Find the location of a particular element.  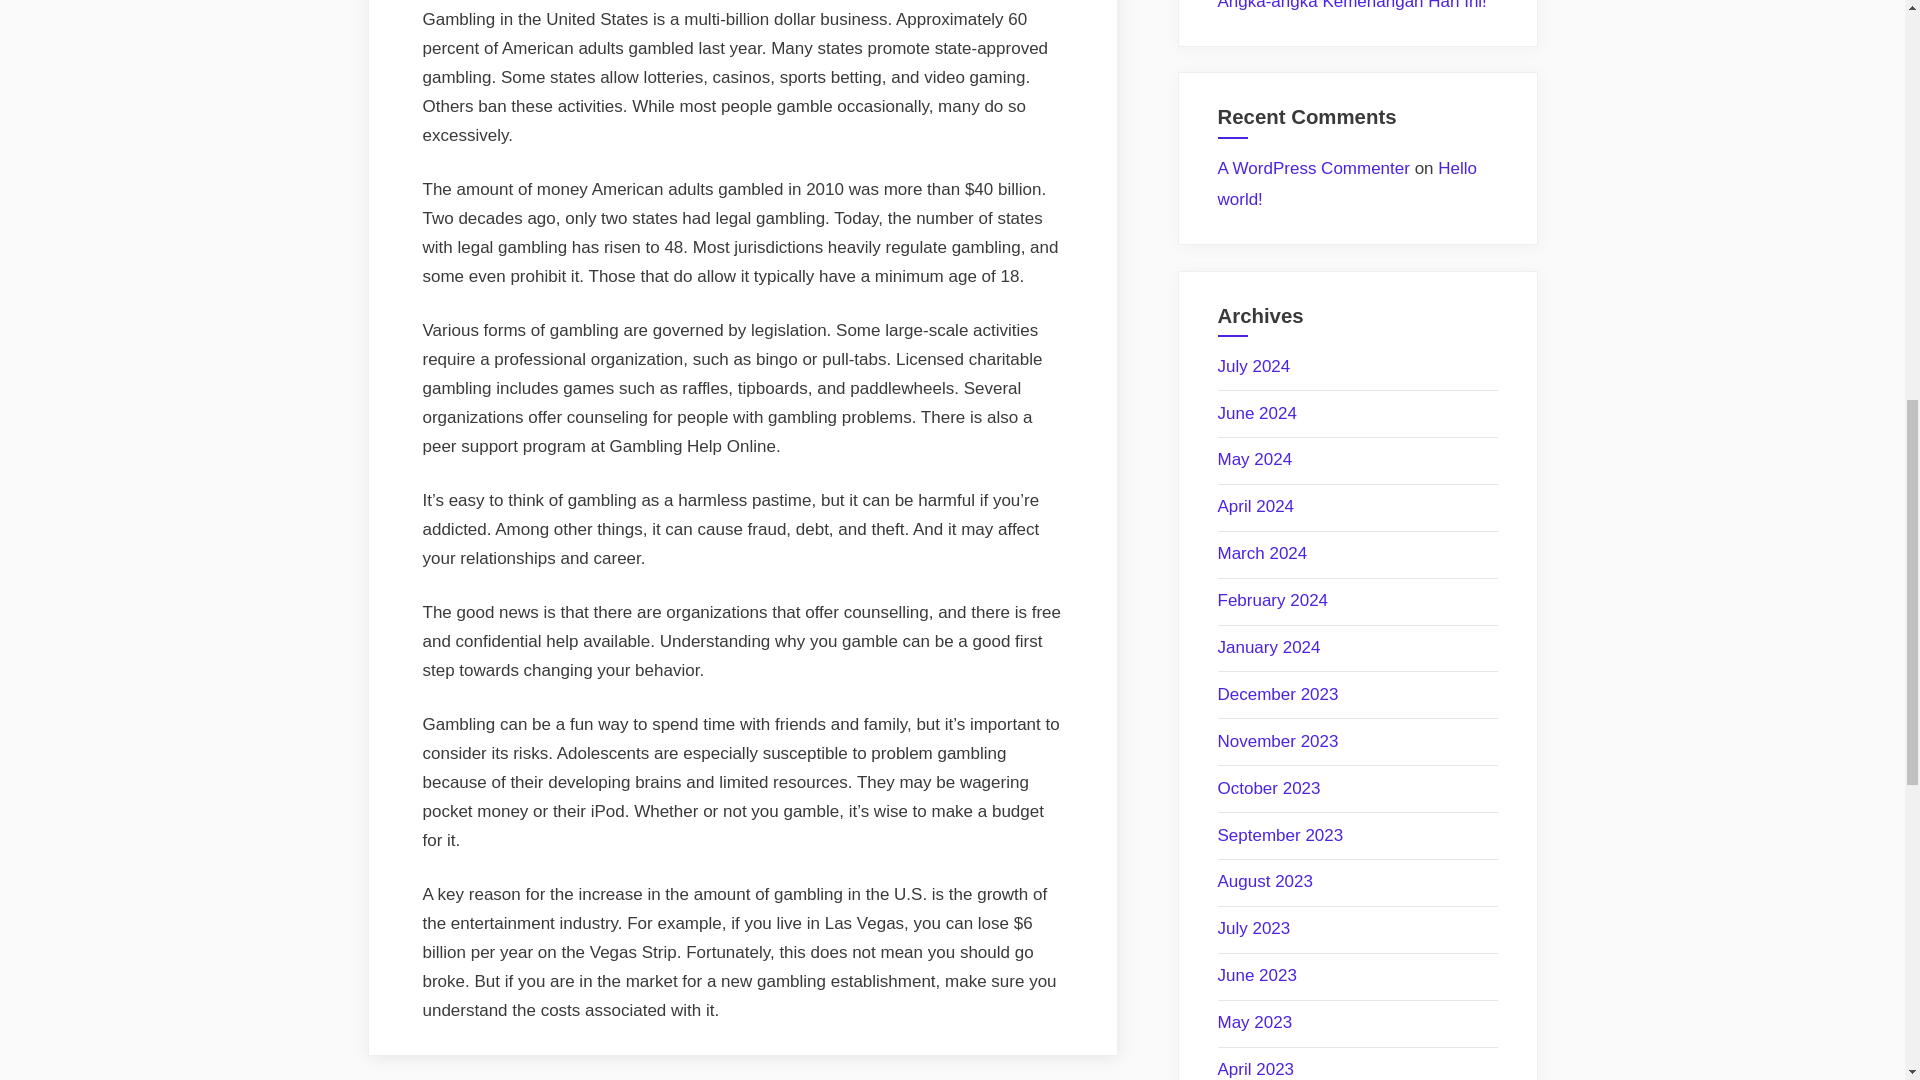

February 2024 is located at coordinates (1272, 600).